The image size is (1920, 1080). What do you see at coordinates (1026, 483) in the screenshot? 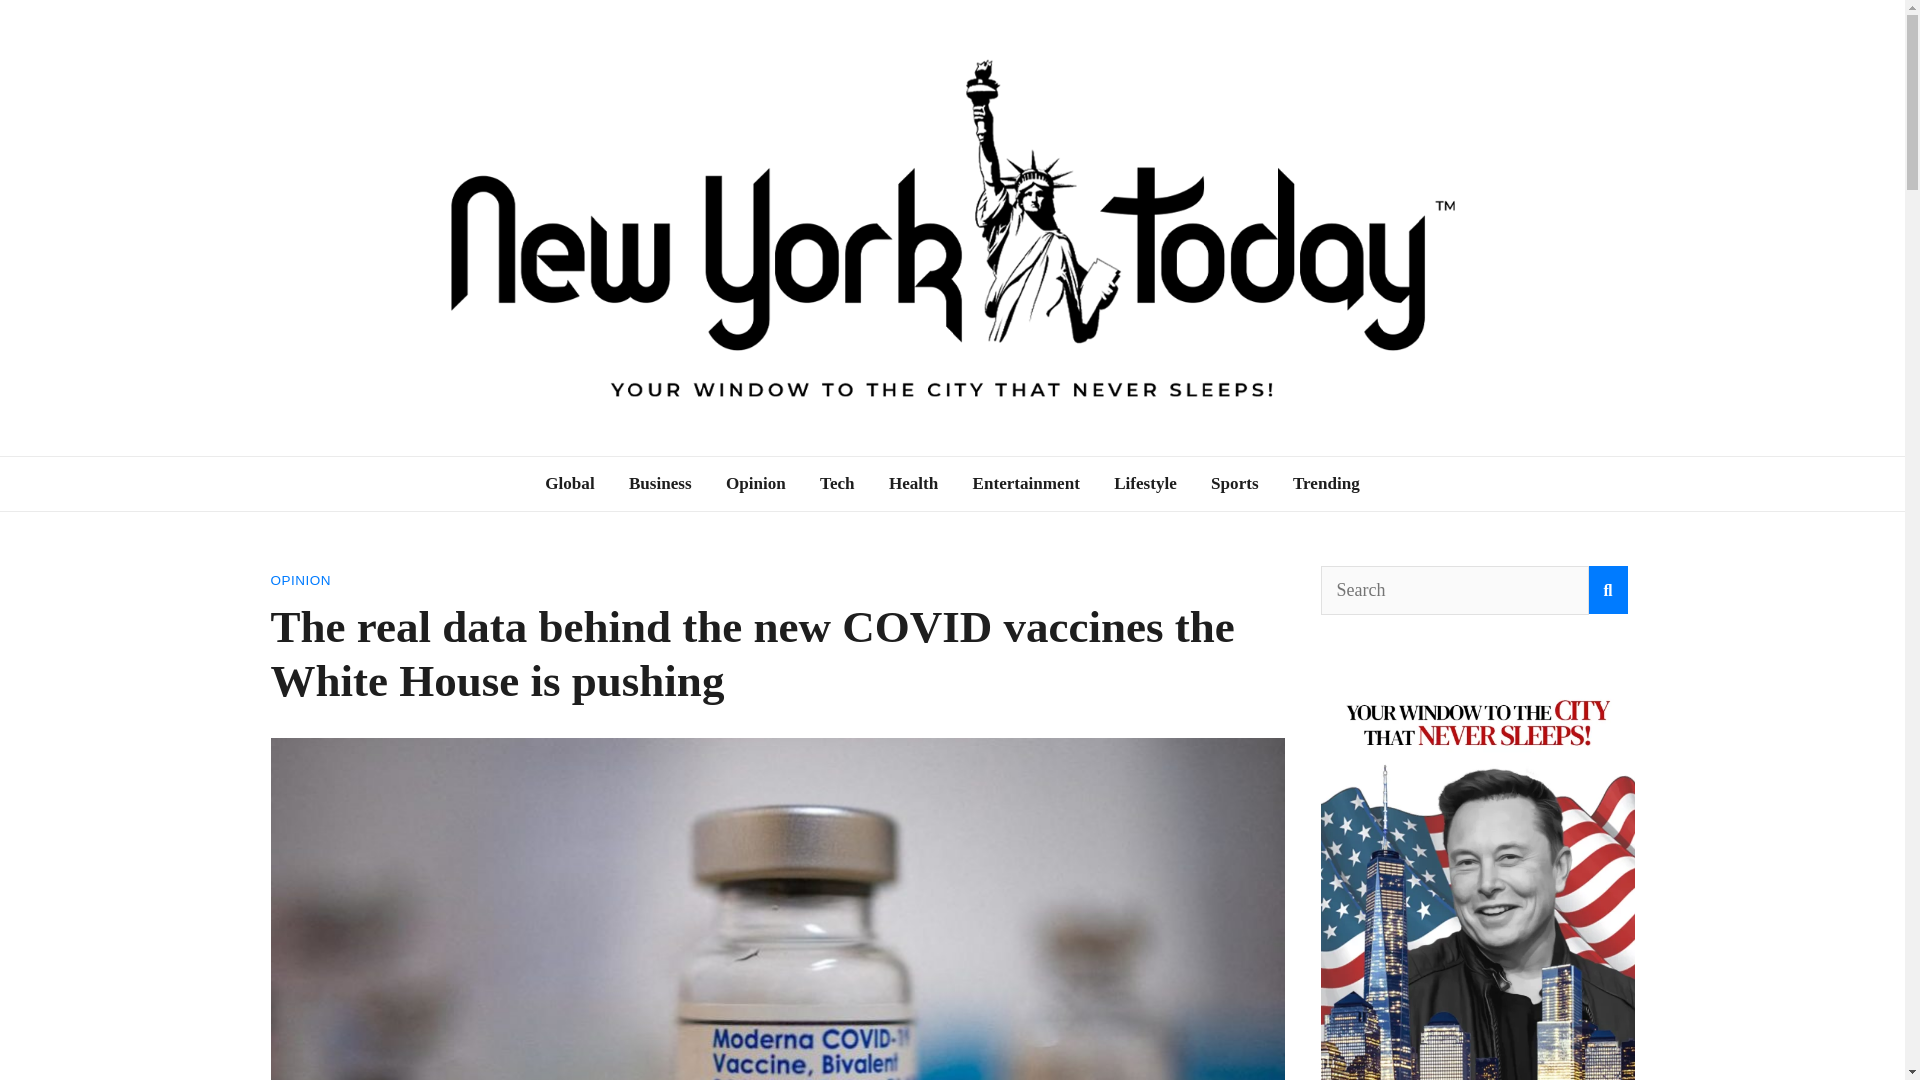
I see `Entertainment` at bounding box center [1026, 483].